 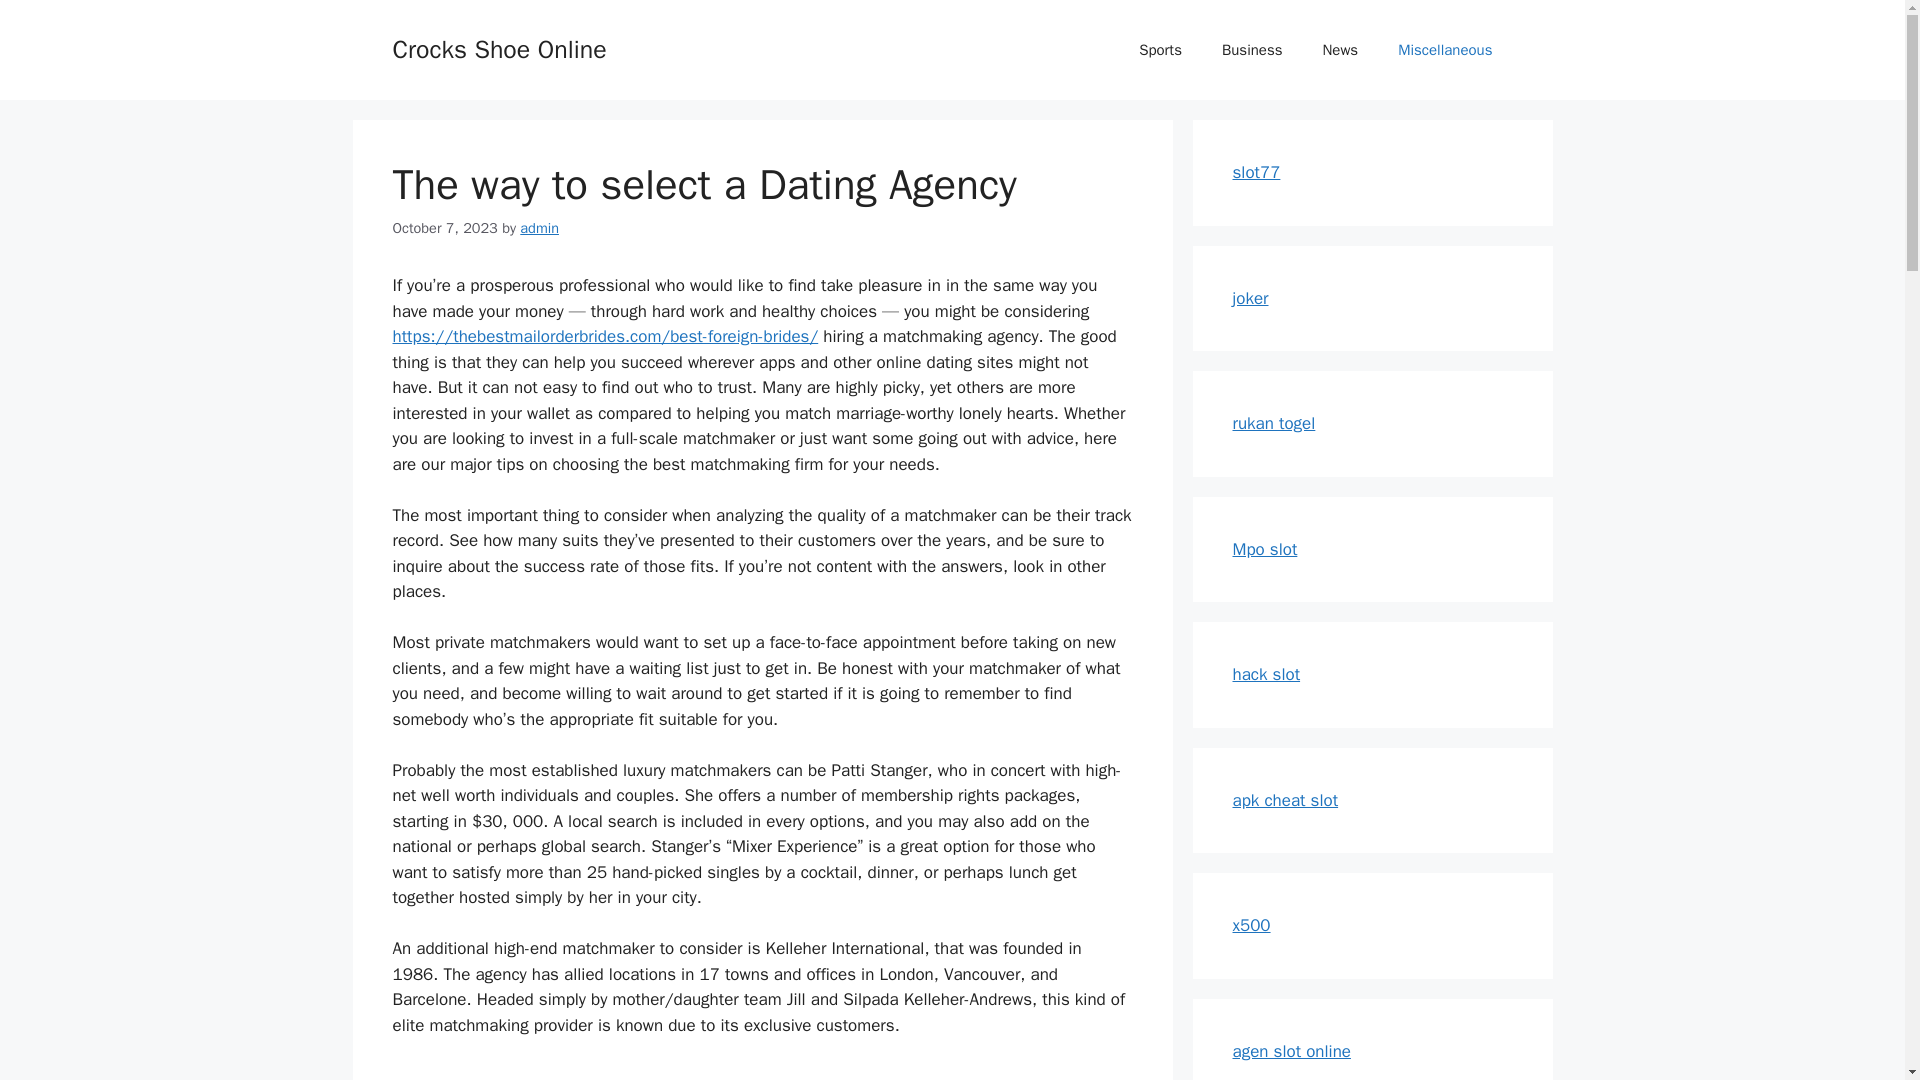 I want to click on agen slot online, so click(x=1290, y=1050).